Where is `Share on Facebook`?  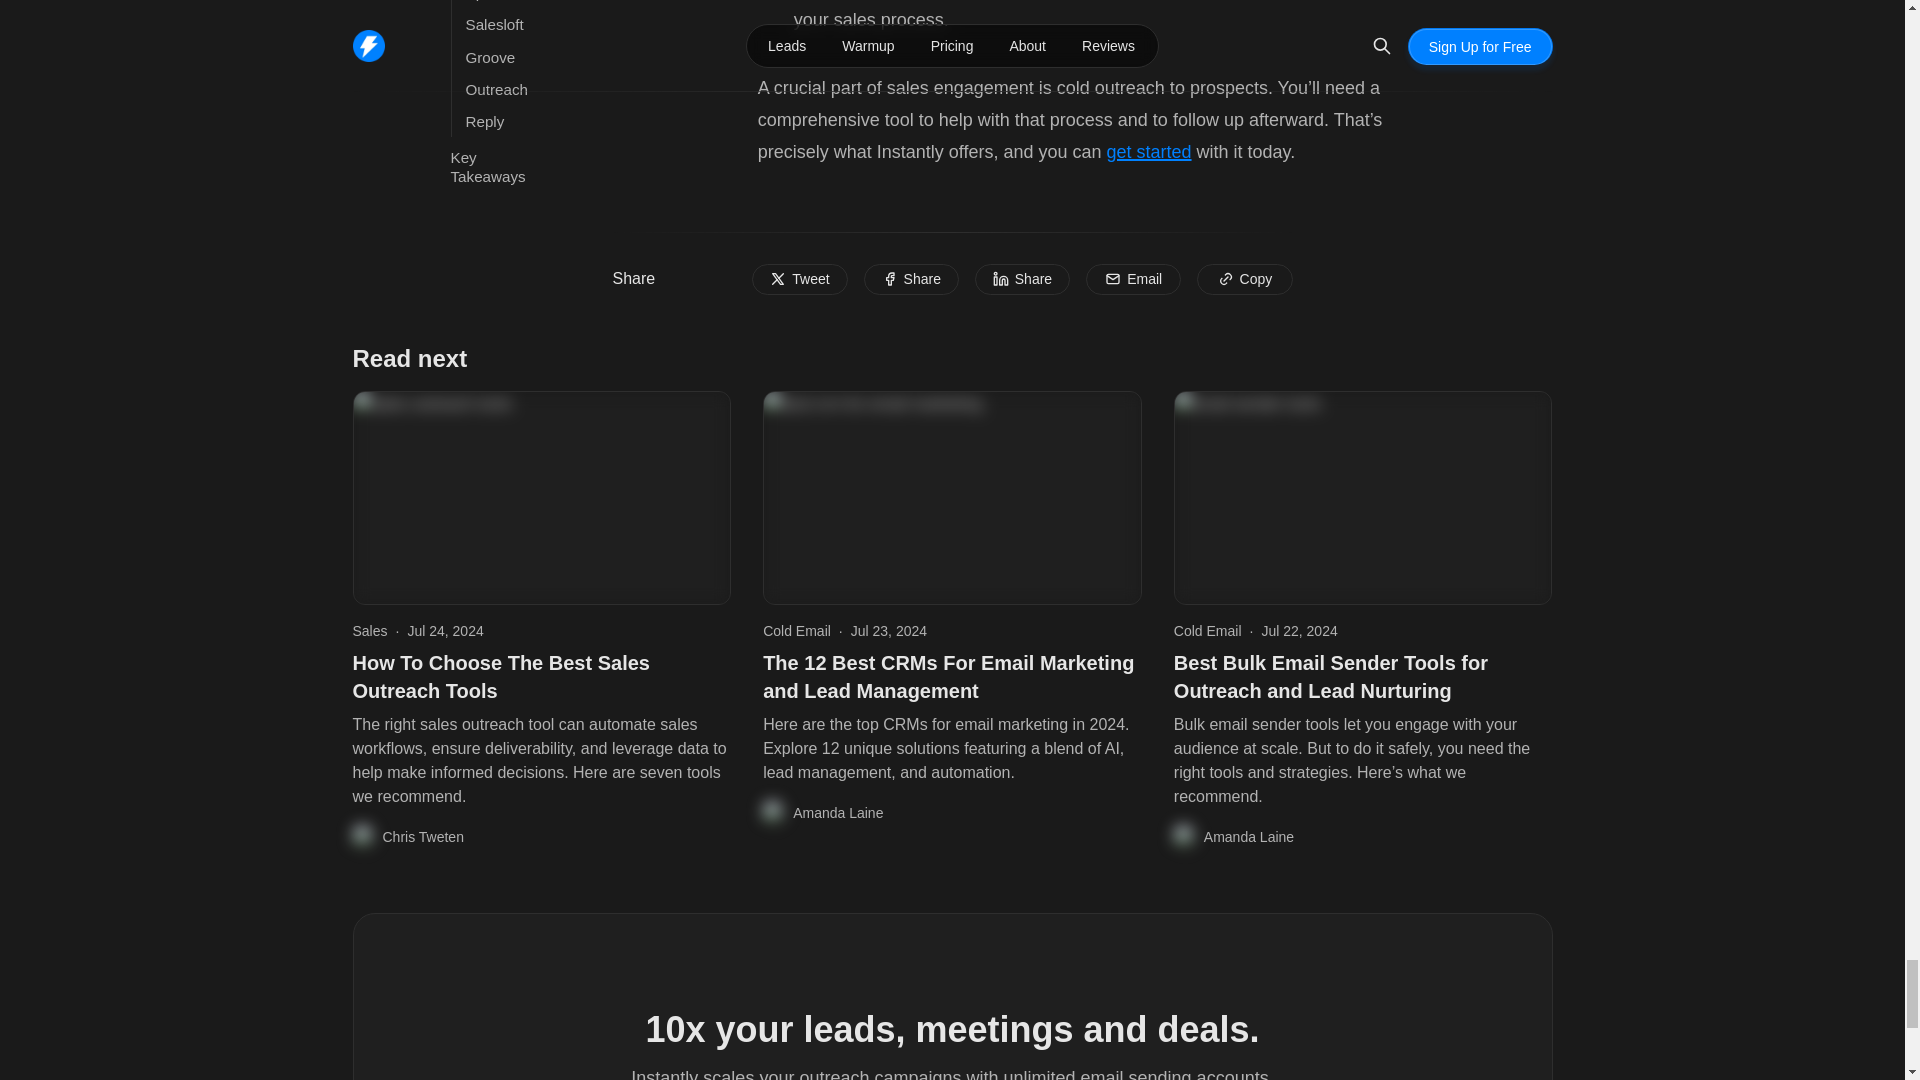
Share on Facebook is located at coordinates (911, 279).